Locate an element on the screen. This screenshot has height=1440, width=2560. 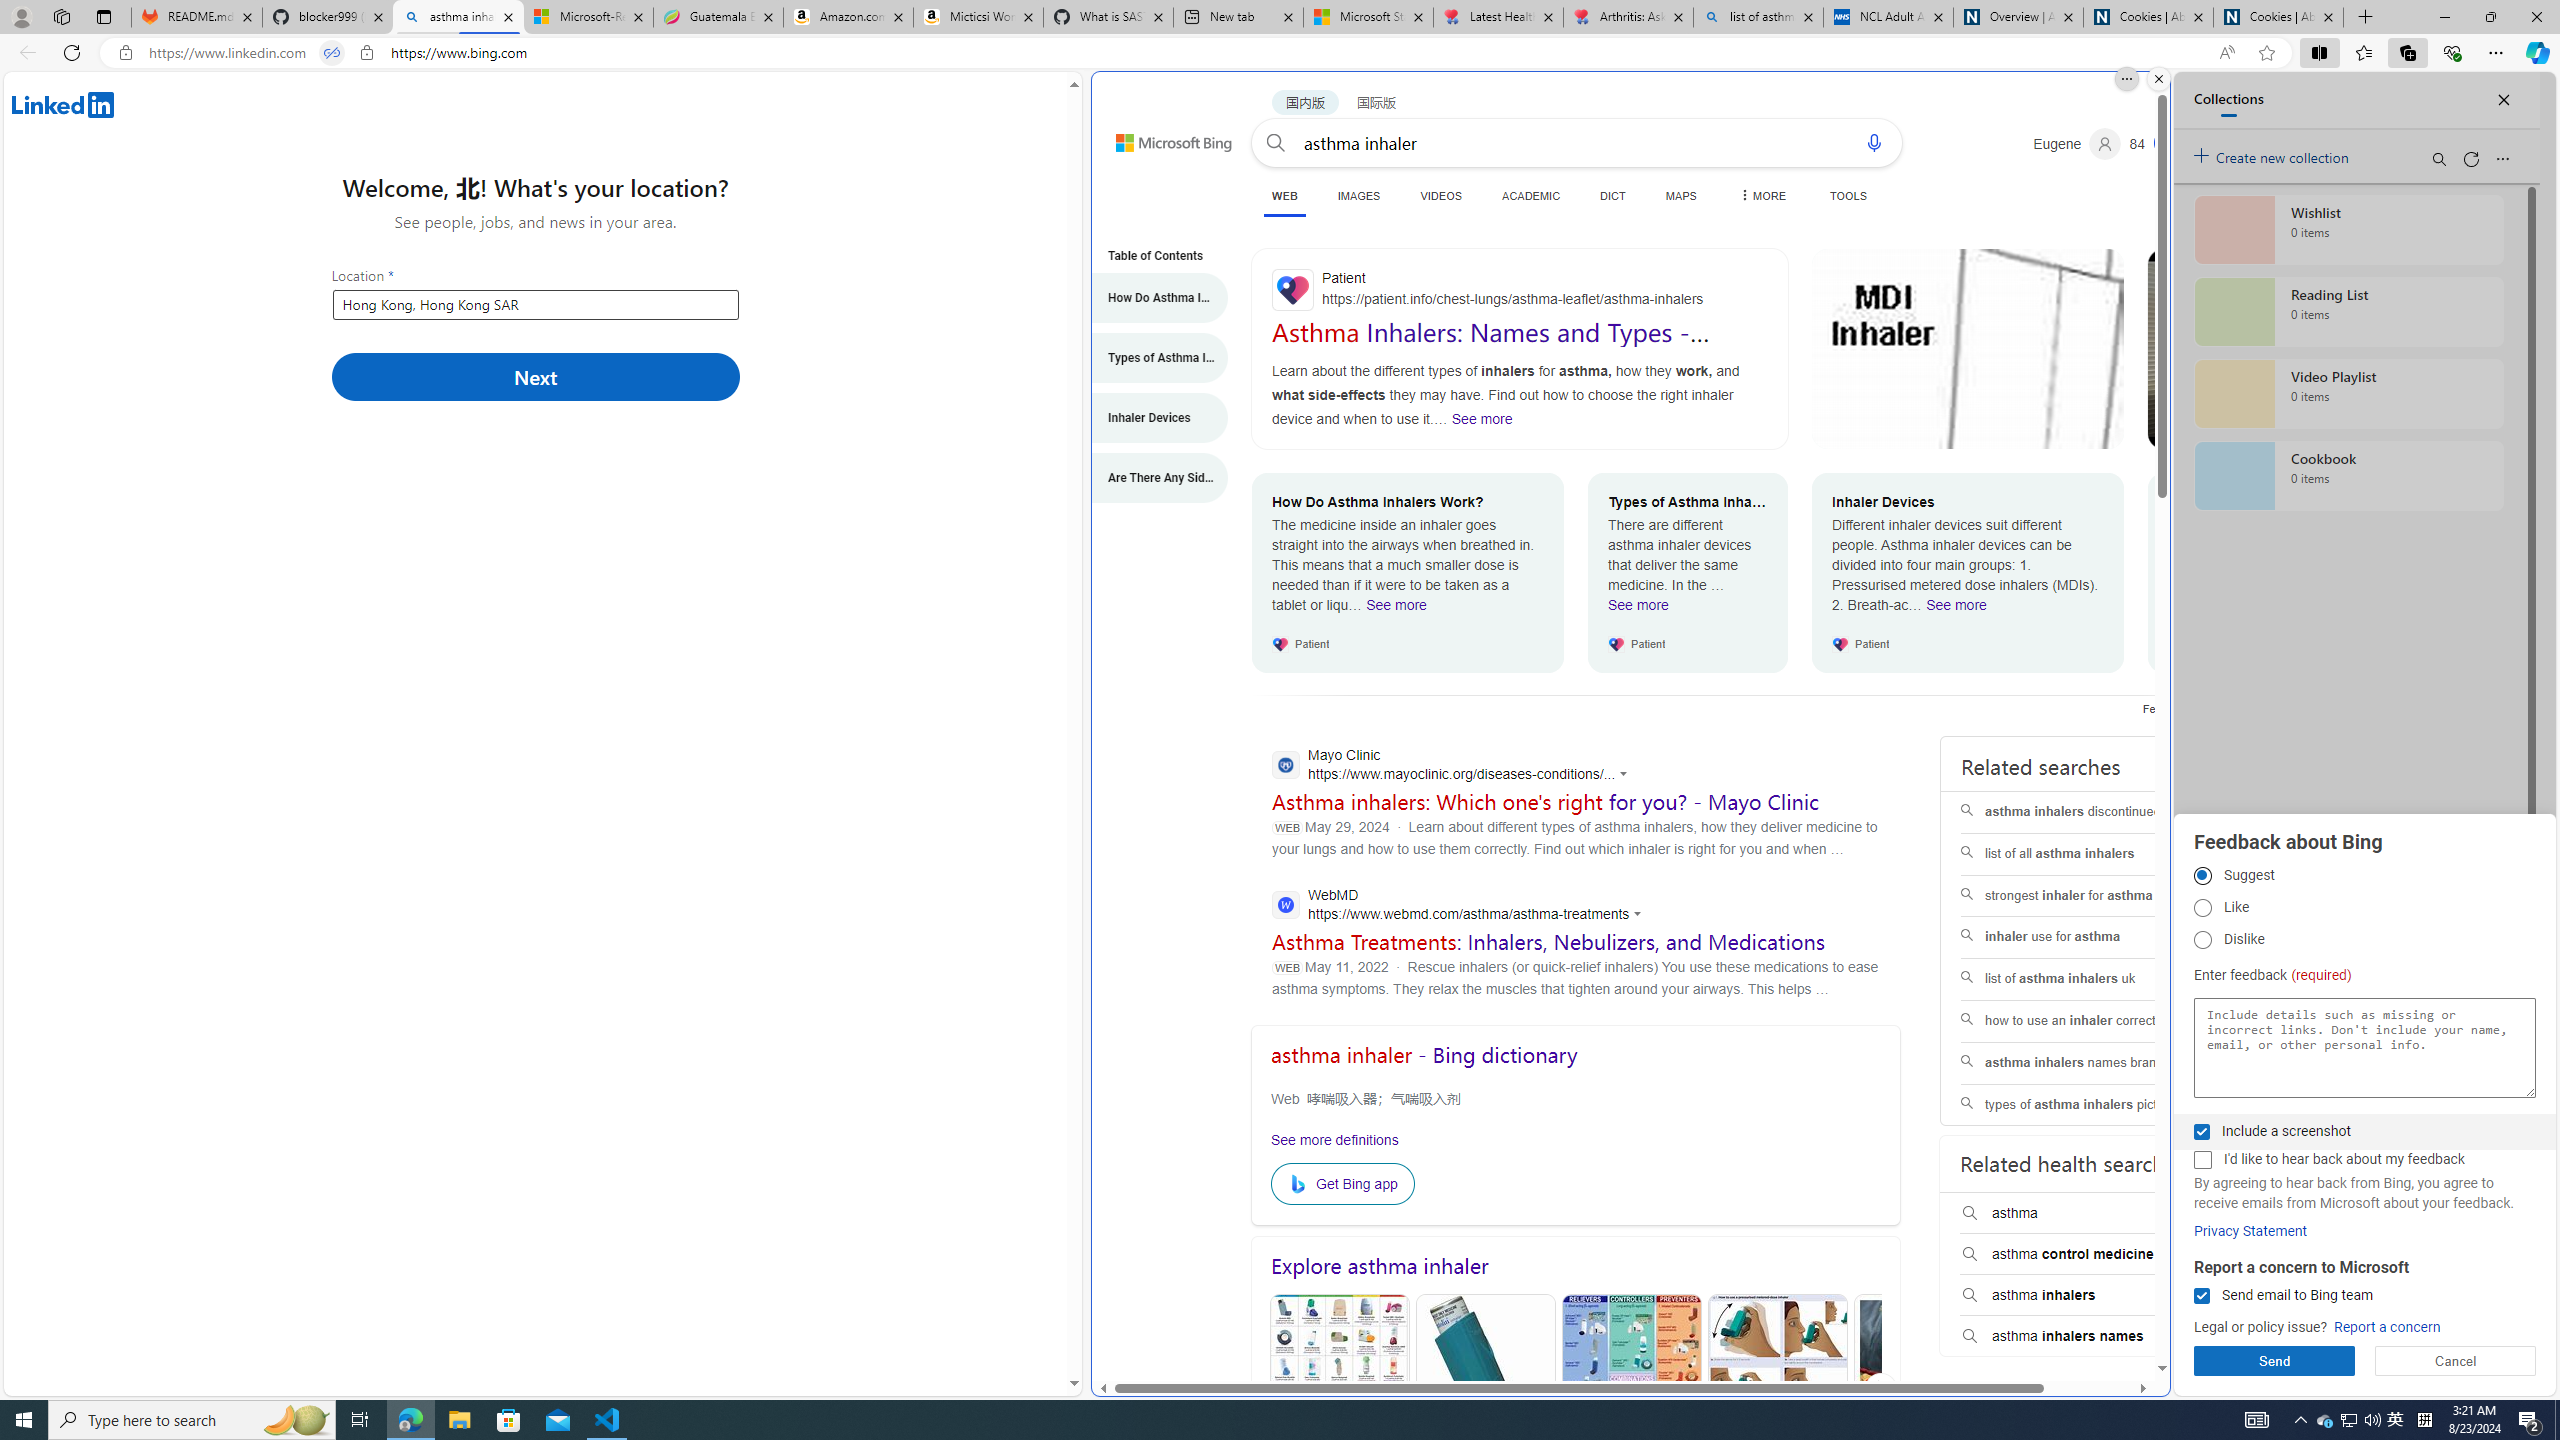
Close split screen. is located at coordinates (2159, 79).